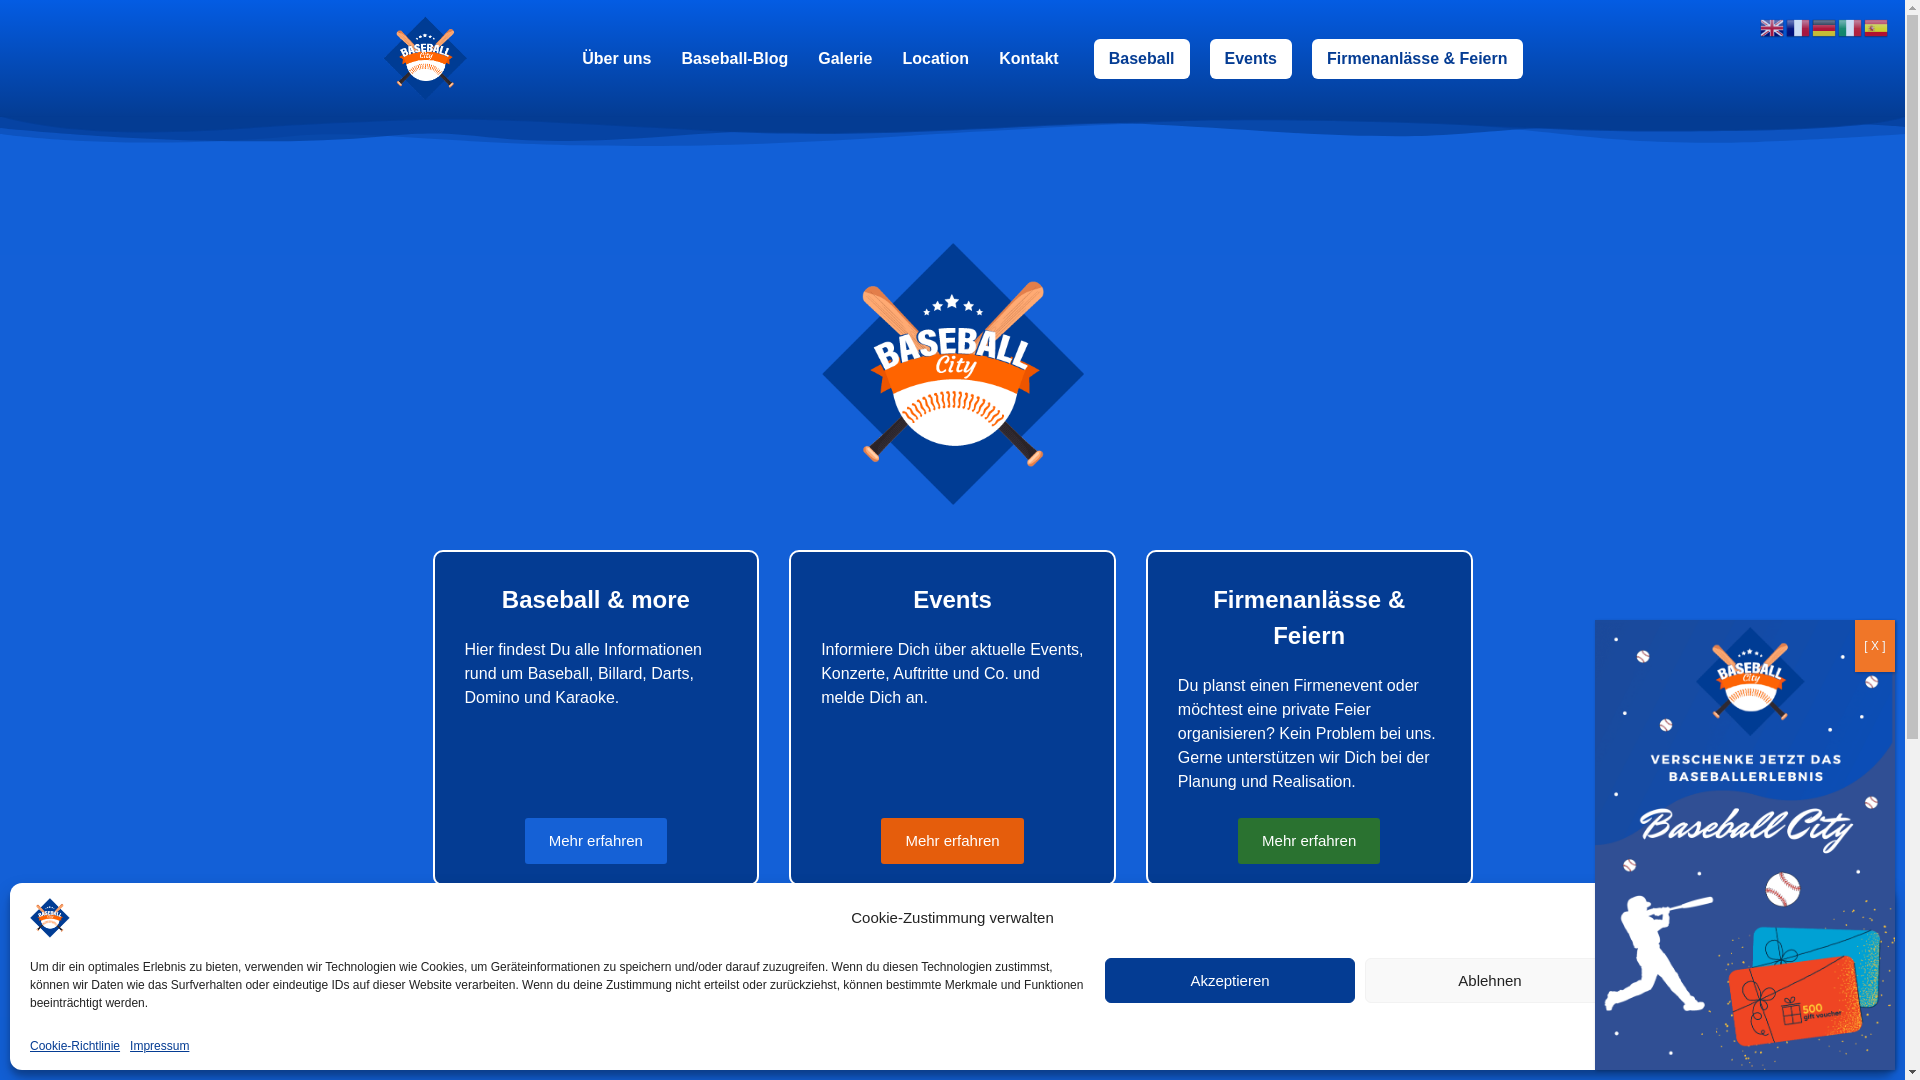 This screenshot has width=1920, height=1080. I want to click on [ X ], so click(1875, 646).